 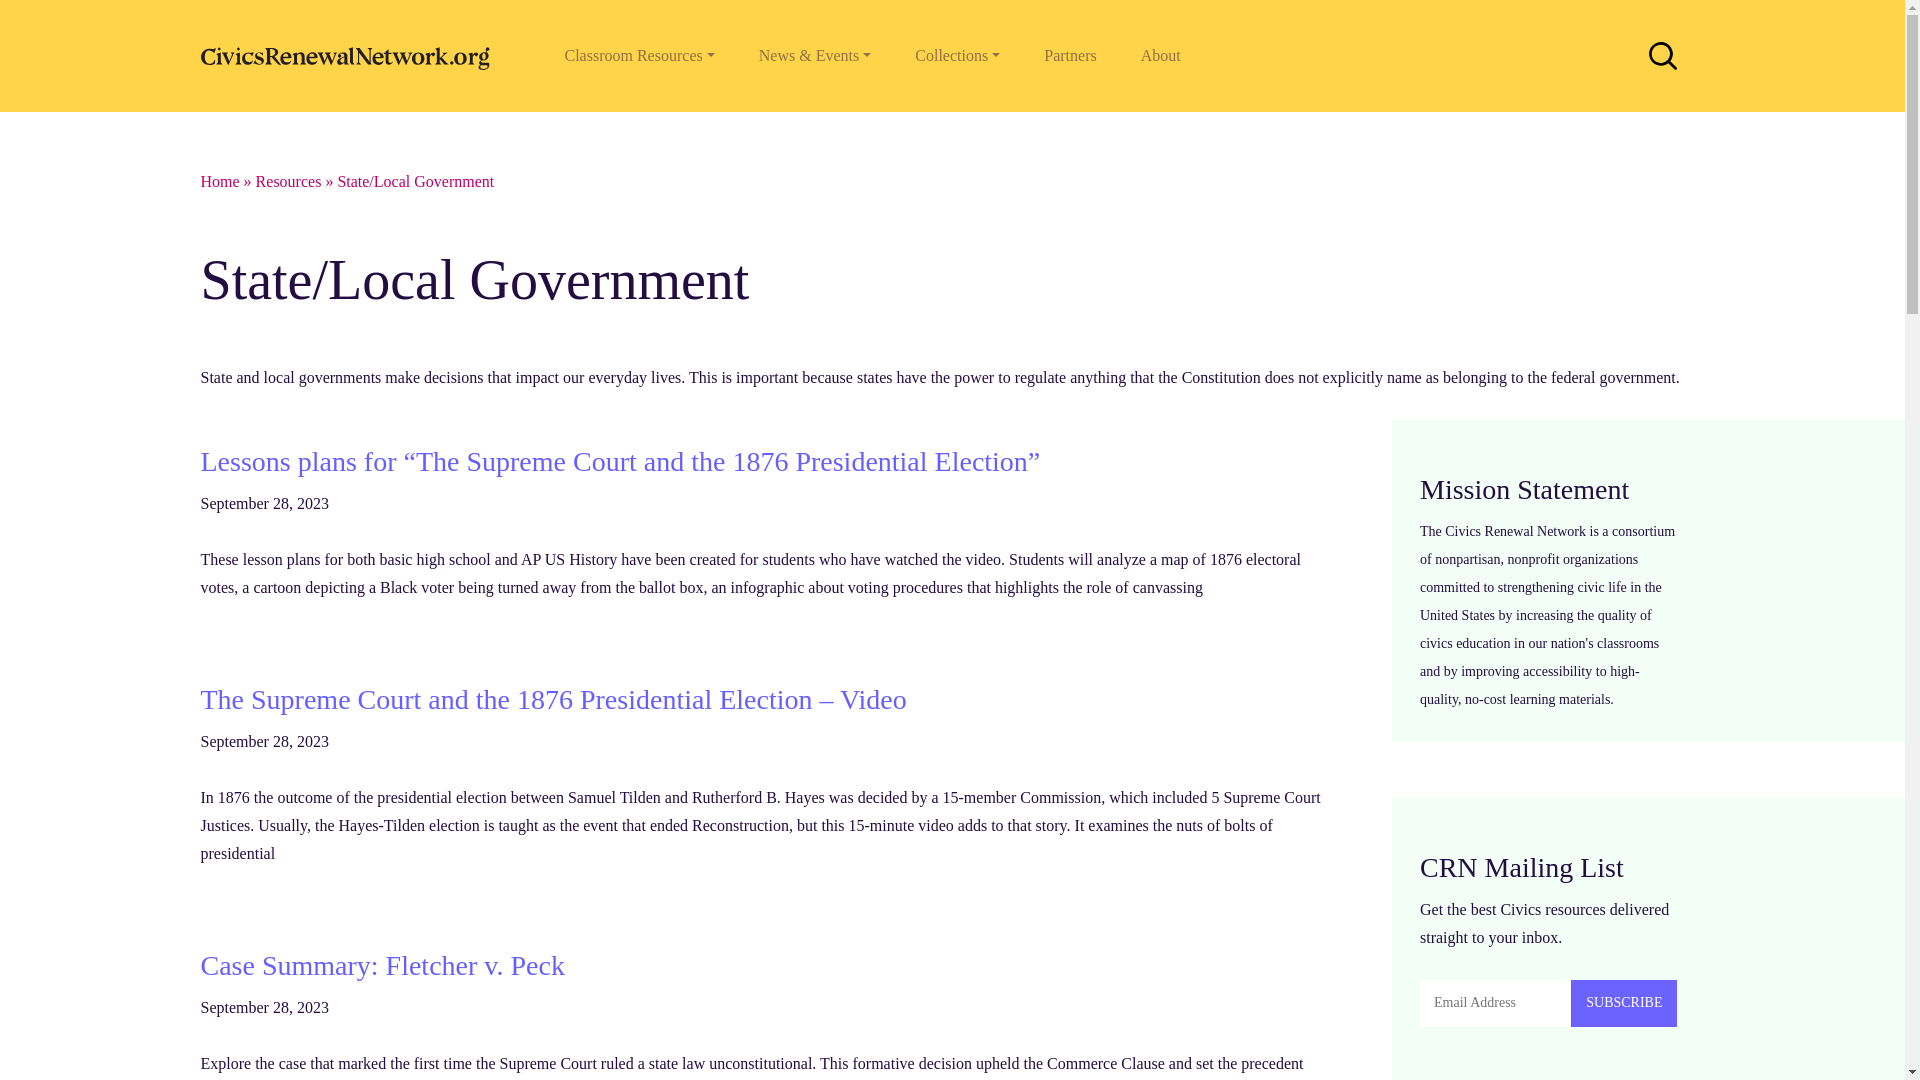 I want to click on CivicsRenewalNetwork.org, so click(x=349, y=55).